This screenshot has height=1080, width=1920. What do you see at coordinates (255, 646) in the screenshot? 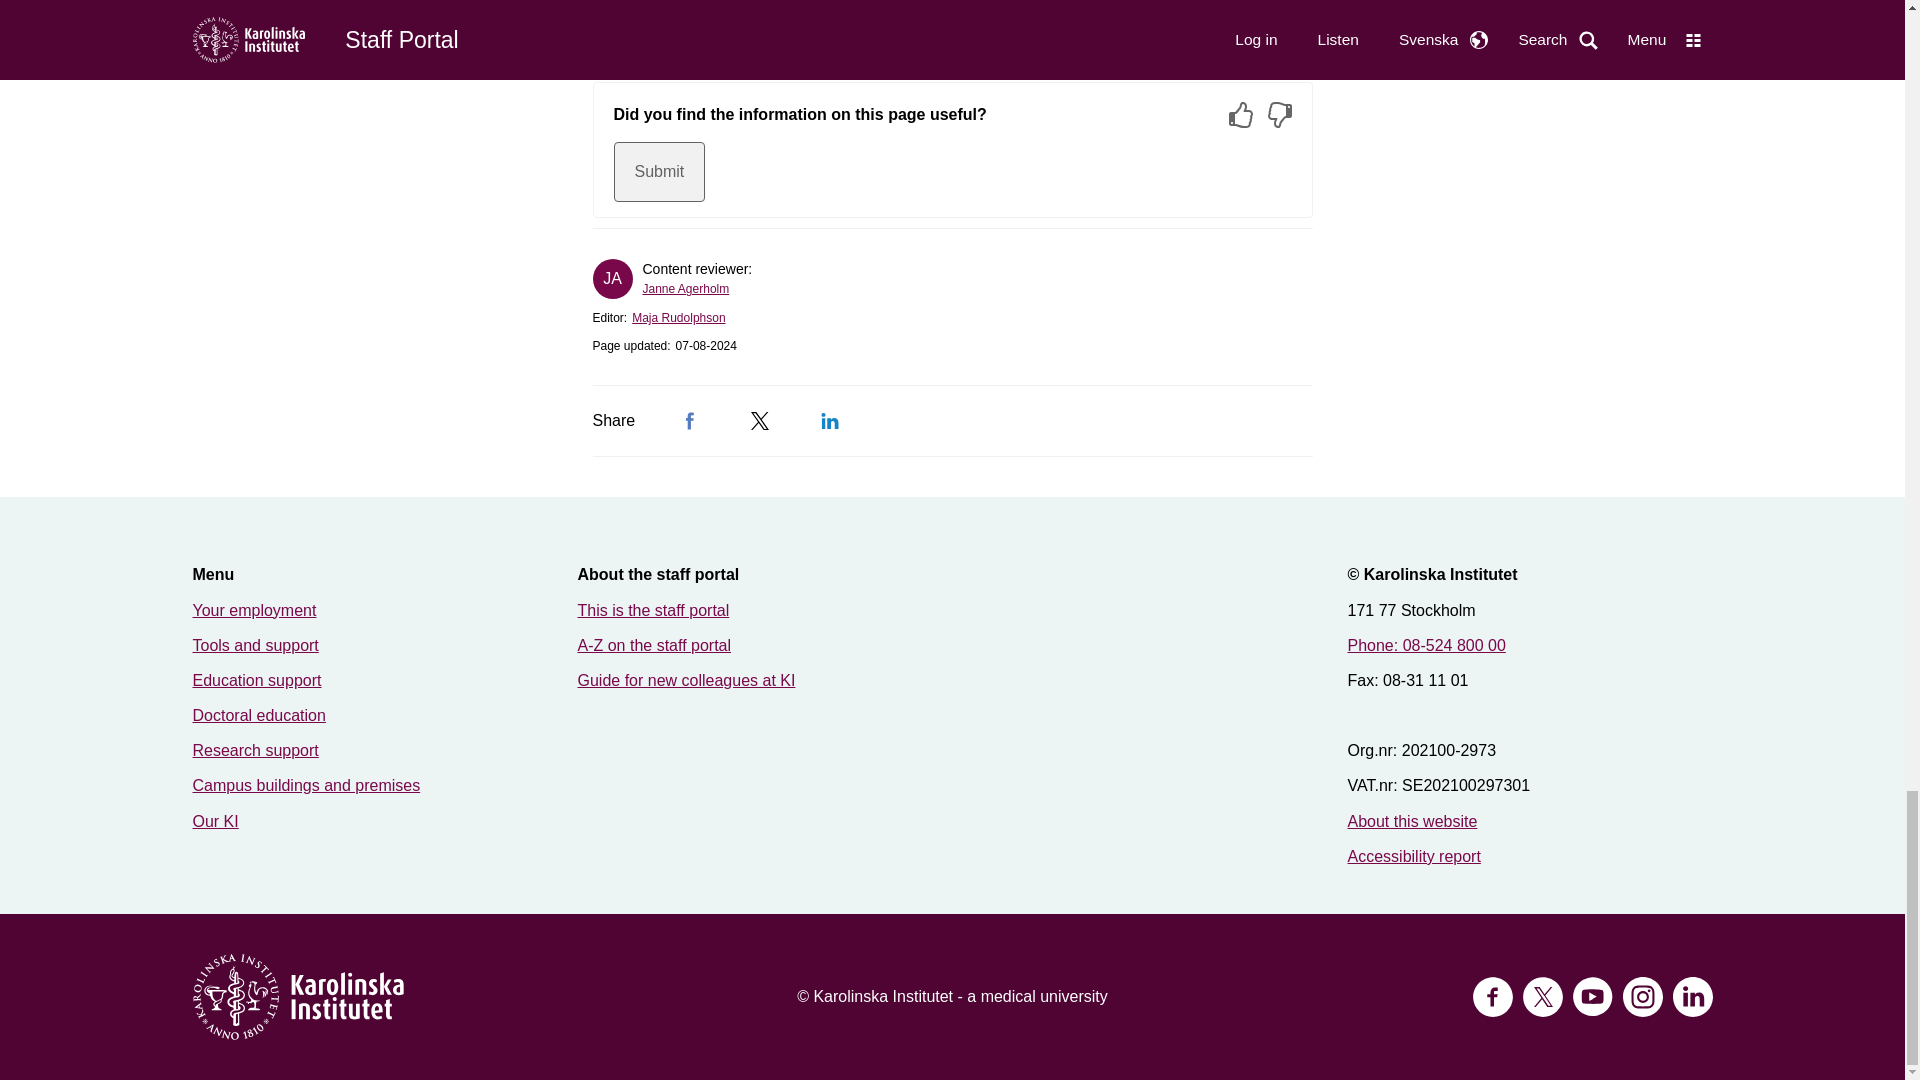
I see `Tools and support` at bounding box center [255, 646].